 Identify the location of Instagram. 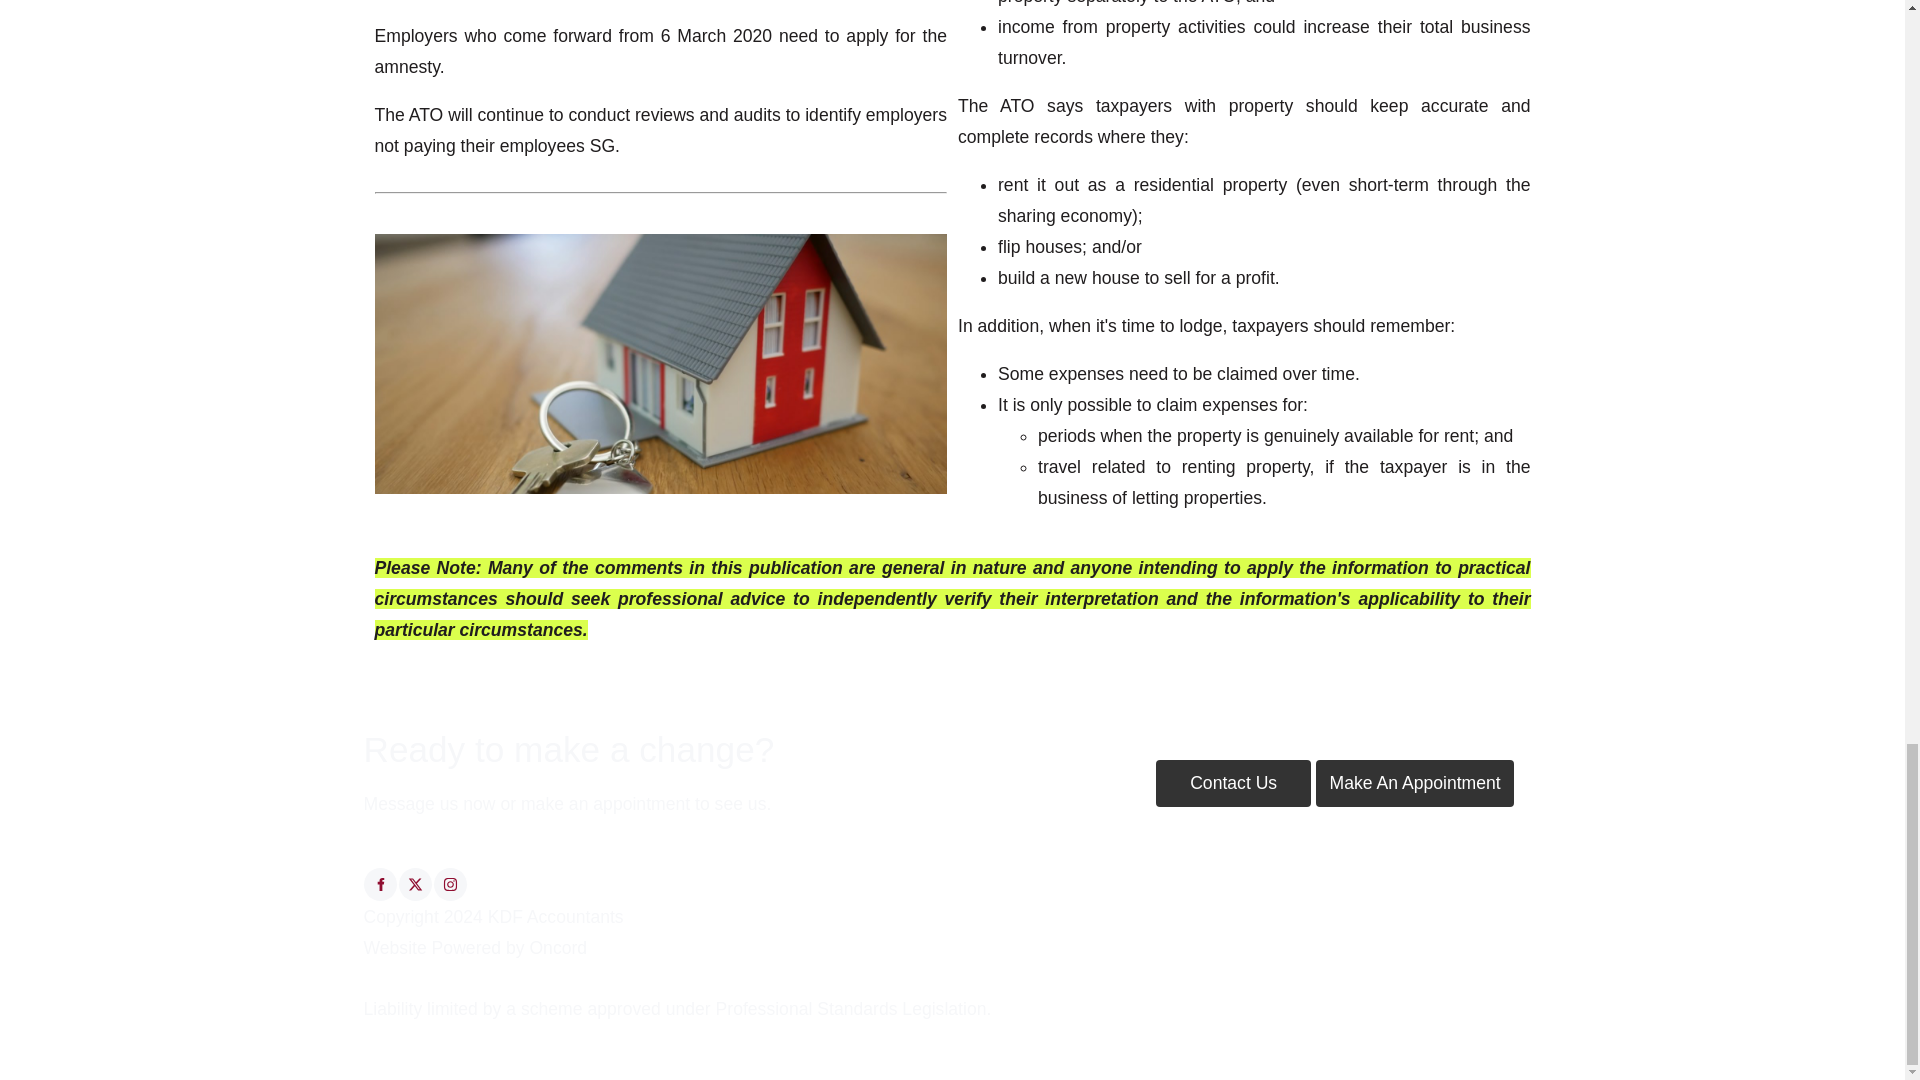
(450, 884).